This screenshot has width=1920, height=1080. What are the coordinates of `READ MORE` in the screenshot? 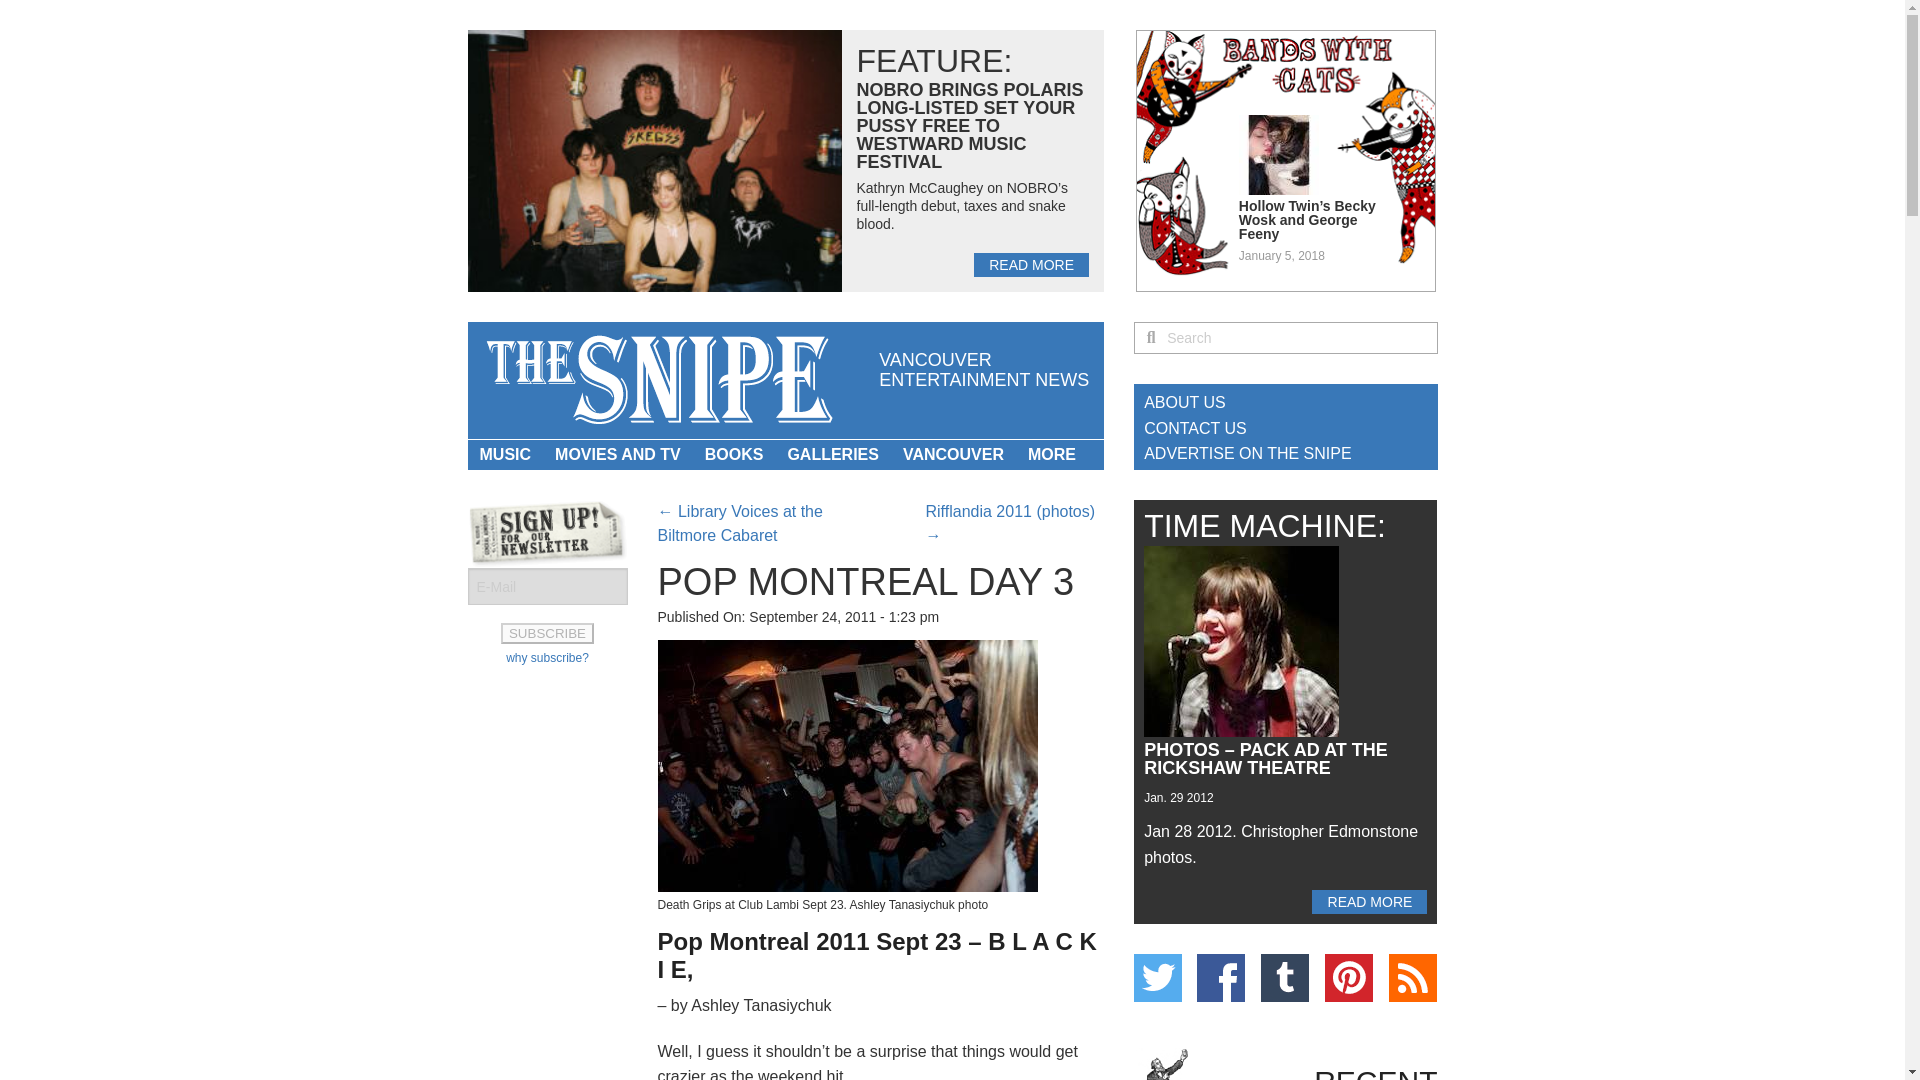 It's located at (1030, 264).